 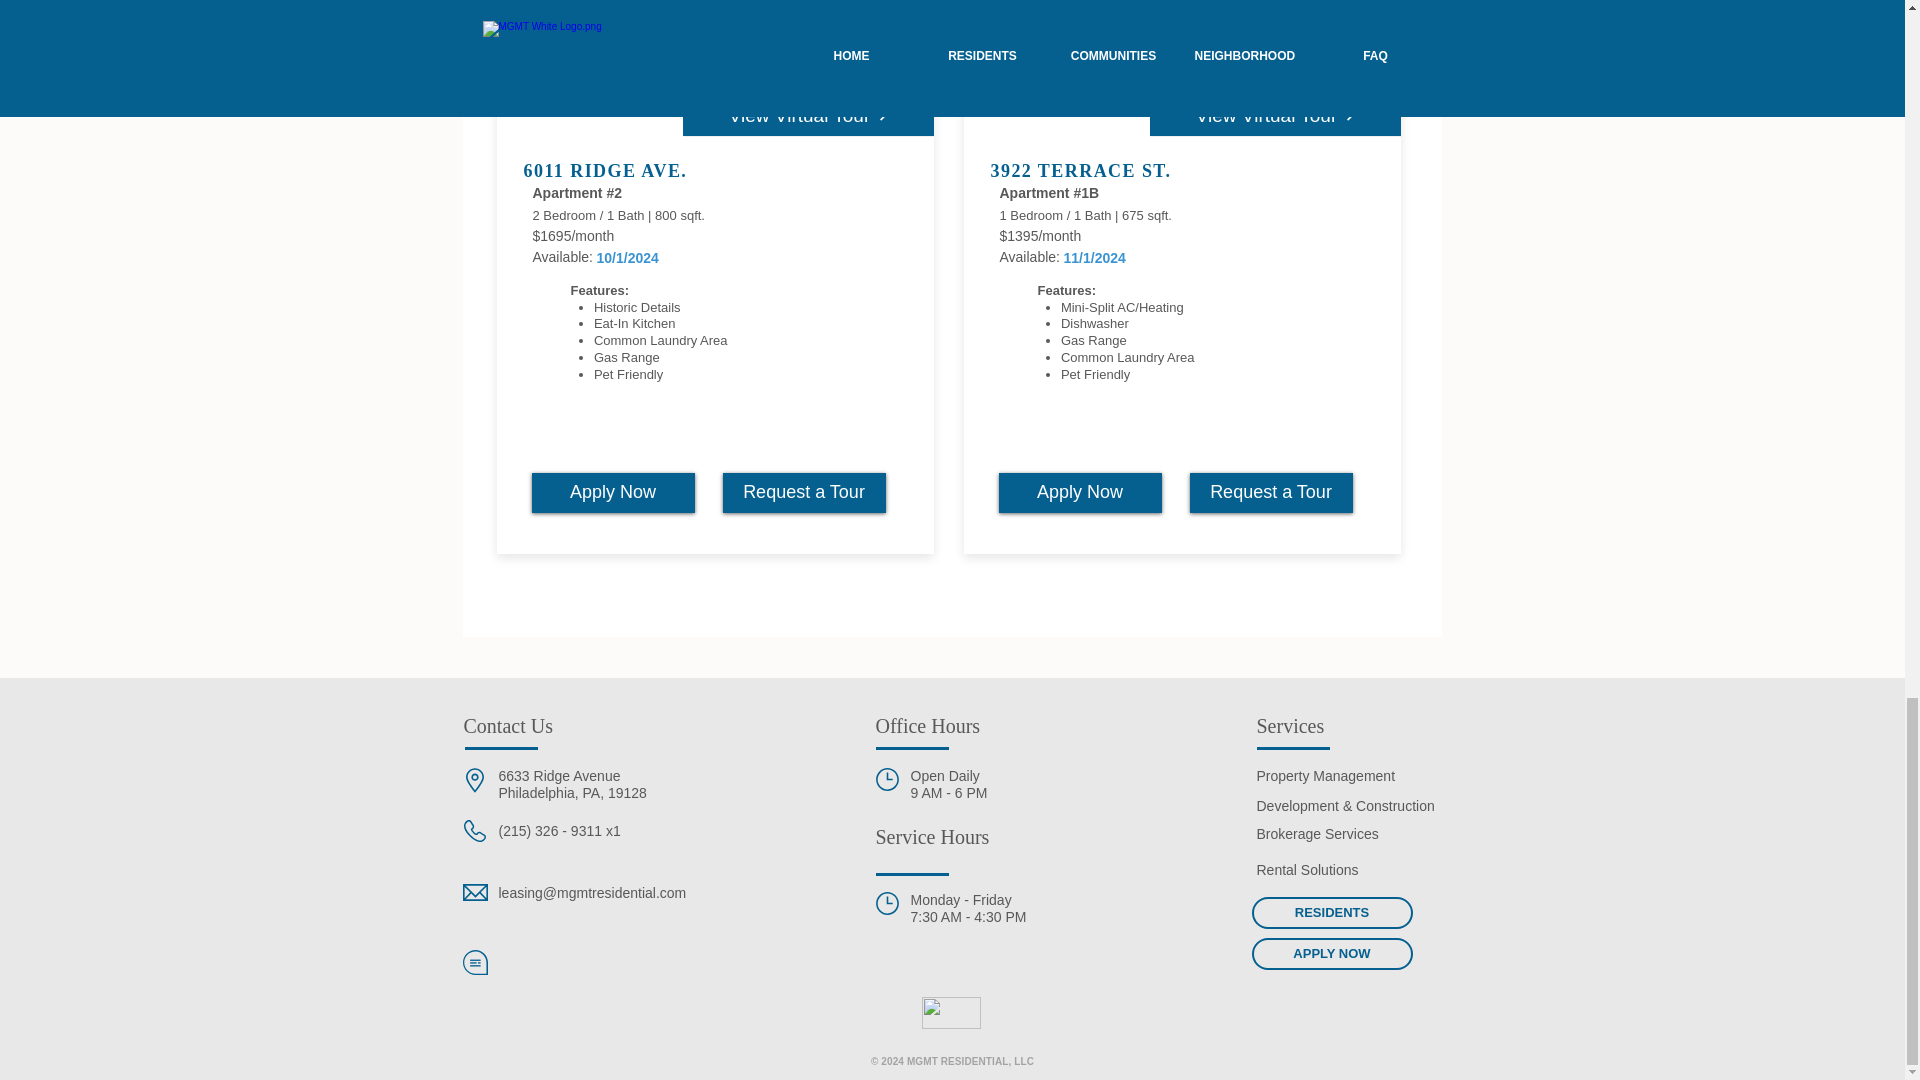 What do you see at coordinates (1272, 493) in the screenshot?
I see `Request a Tour` at bounding box center [1272, 493].